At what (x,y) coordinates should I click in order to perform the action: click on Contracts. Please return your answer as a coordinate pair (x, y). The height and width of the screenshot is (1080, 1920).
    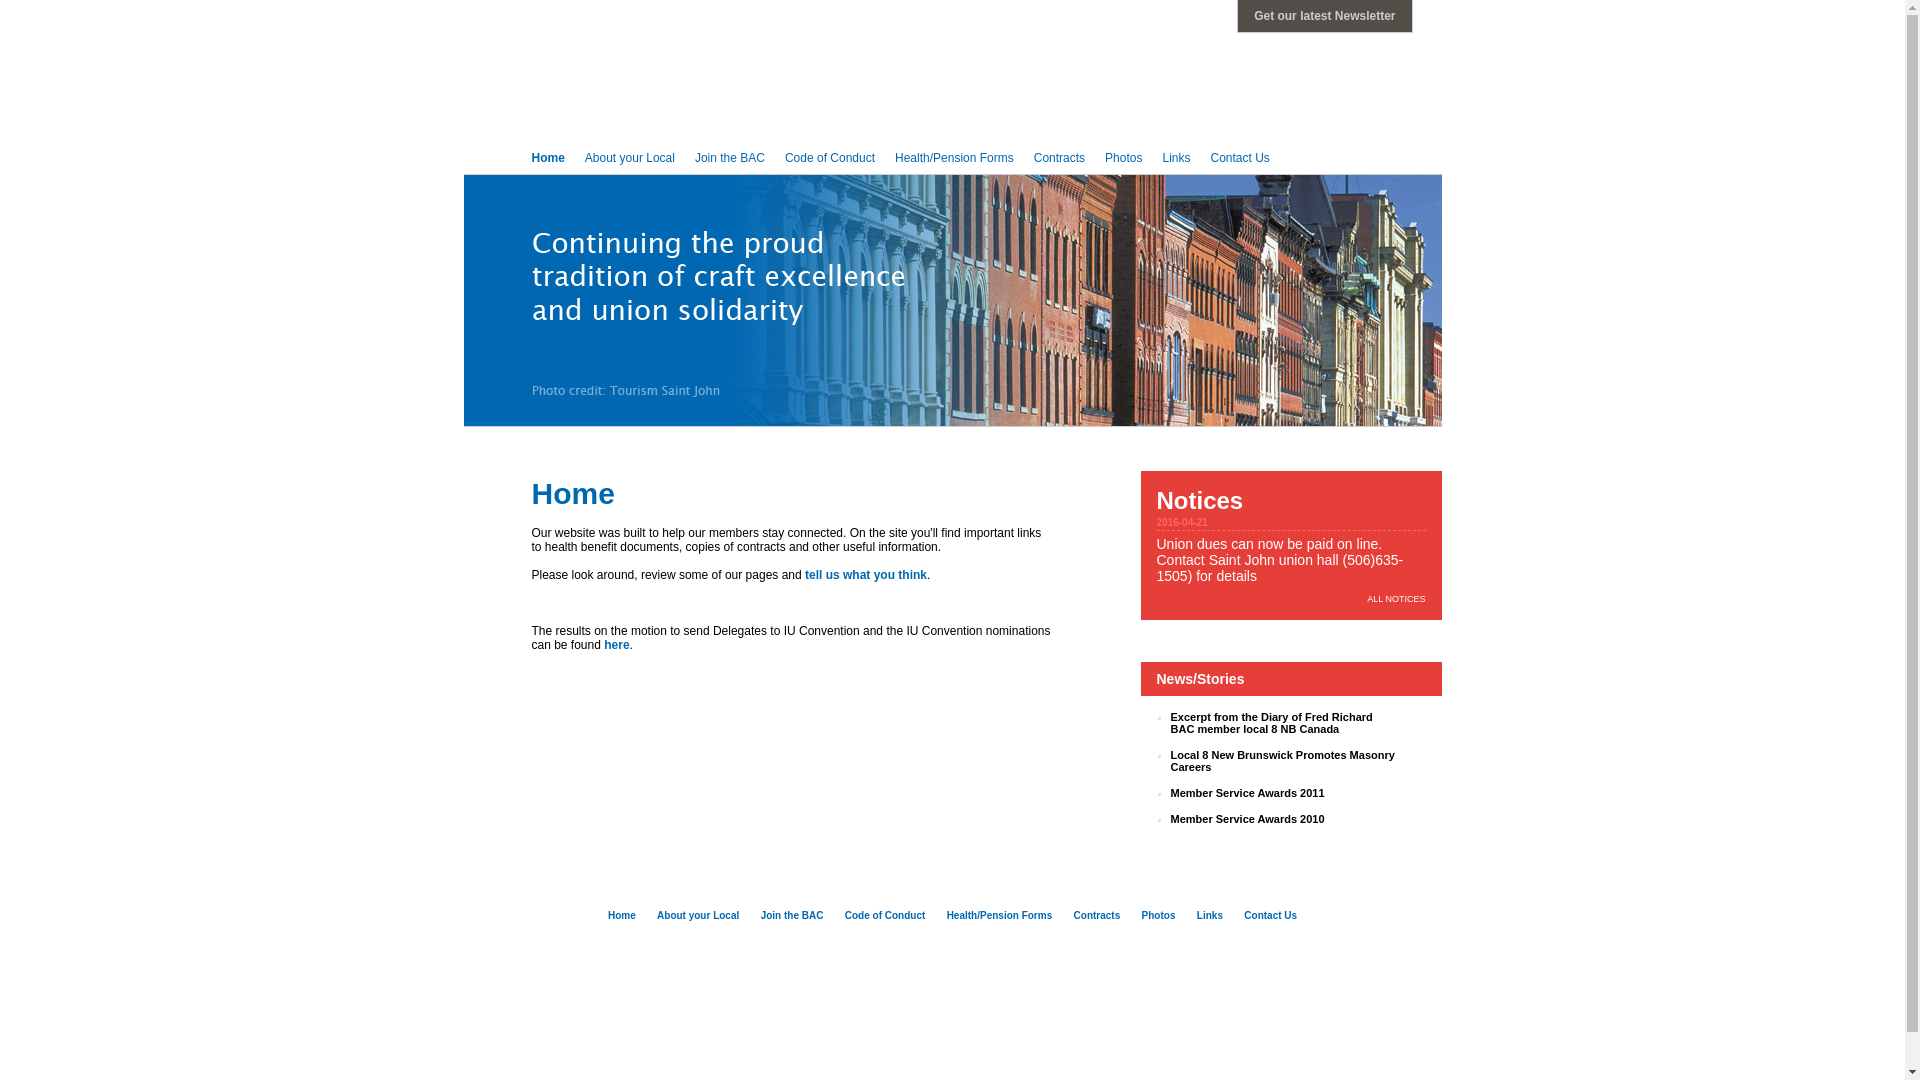
    Looking at the image, I should click on (1098, 916).